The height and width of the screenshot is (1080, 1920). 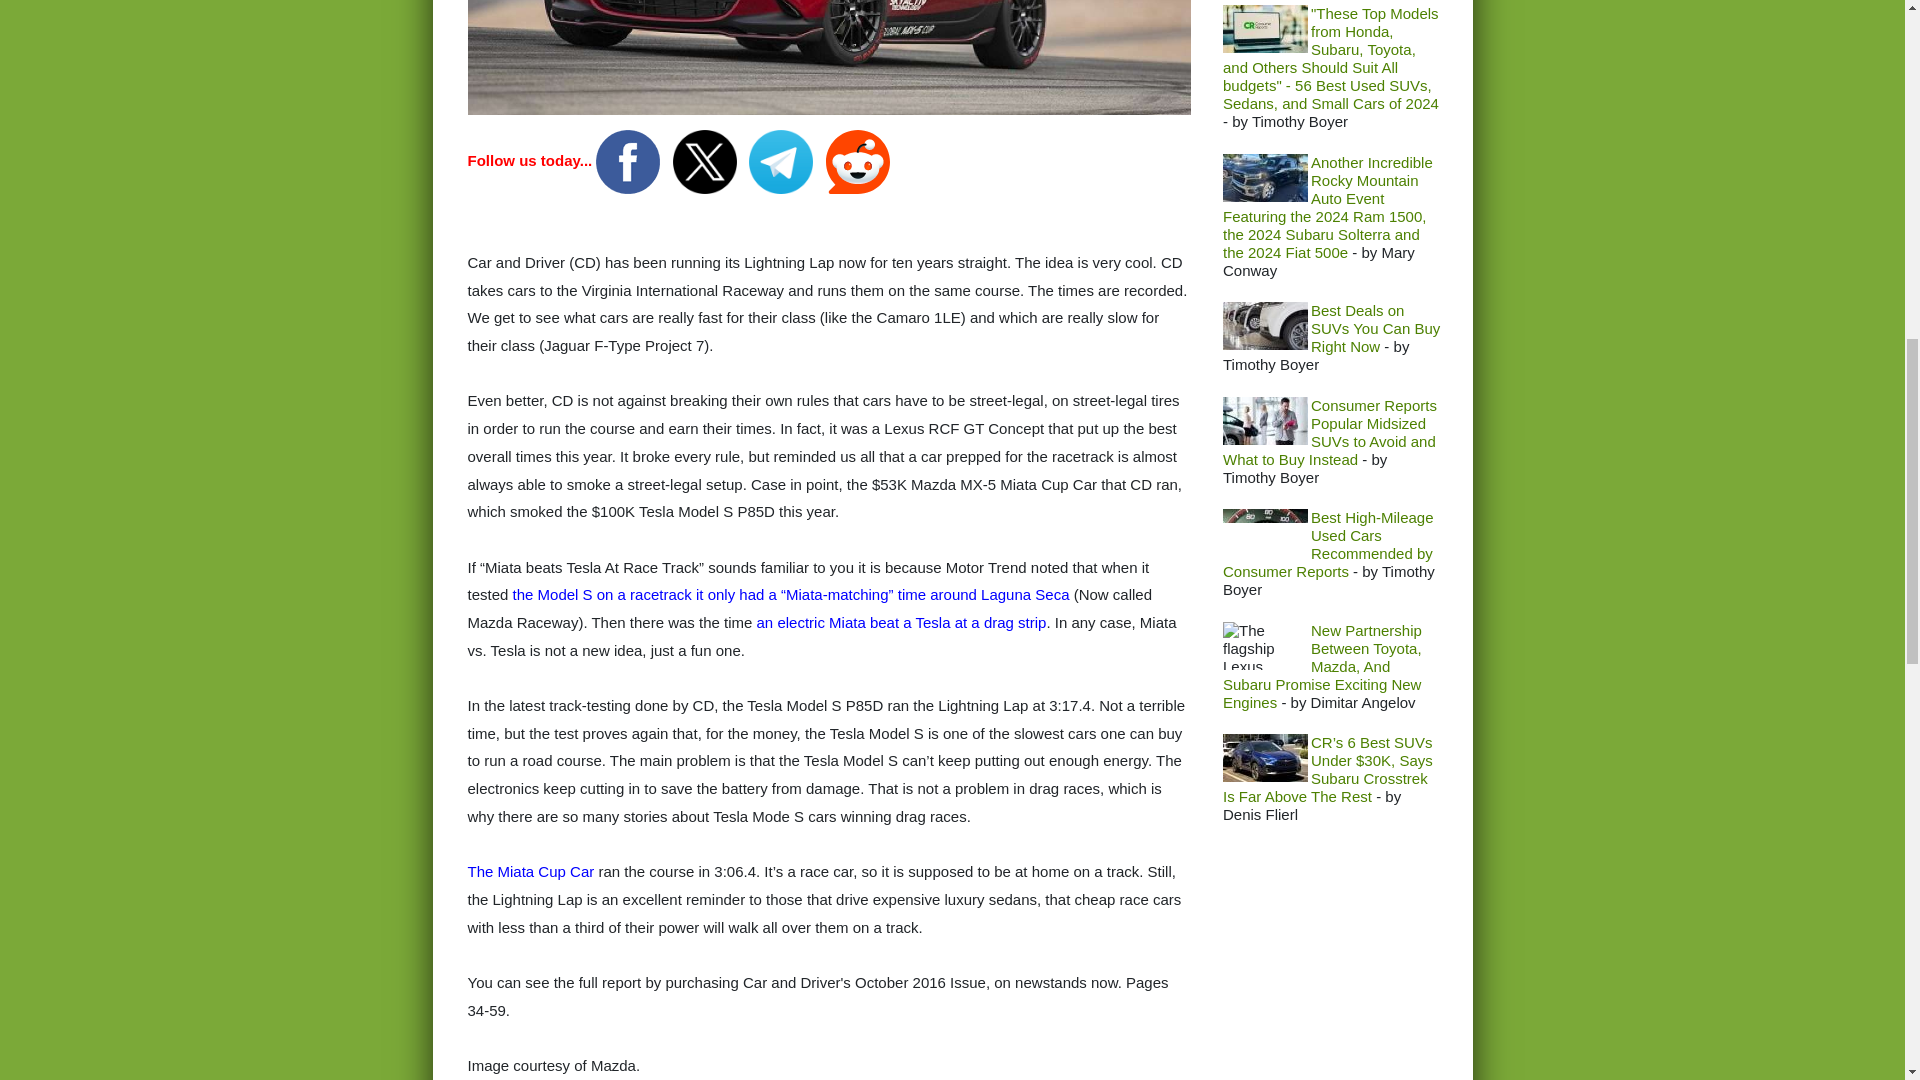 What do you see at coordinates (858, 160) in the screenshot?
I see `Join us on Reddit!` at bounding box center [858, 160].